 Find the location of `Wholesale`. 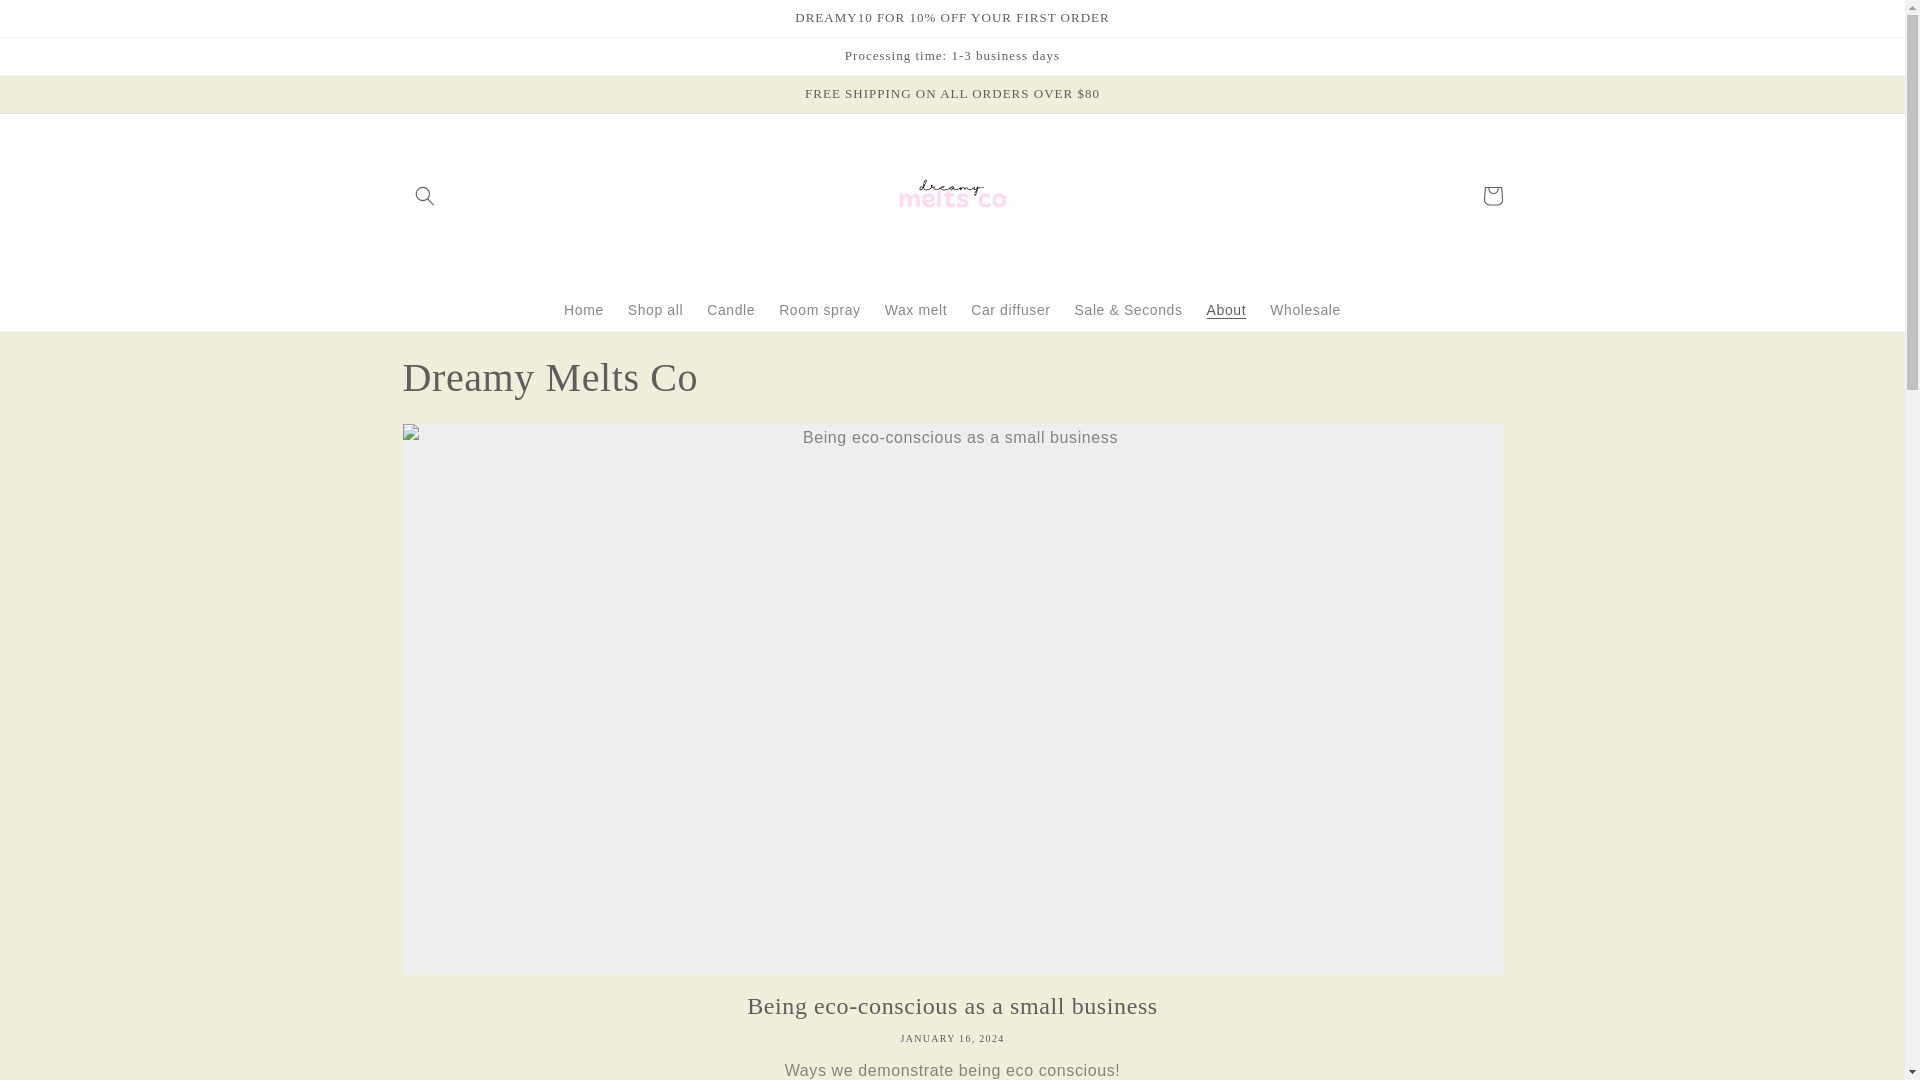

Wholesale is located at coordinates (1305, 310).